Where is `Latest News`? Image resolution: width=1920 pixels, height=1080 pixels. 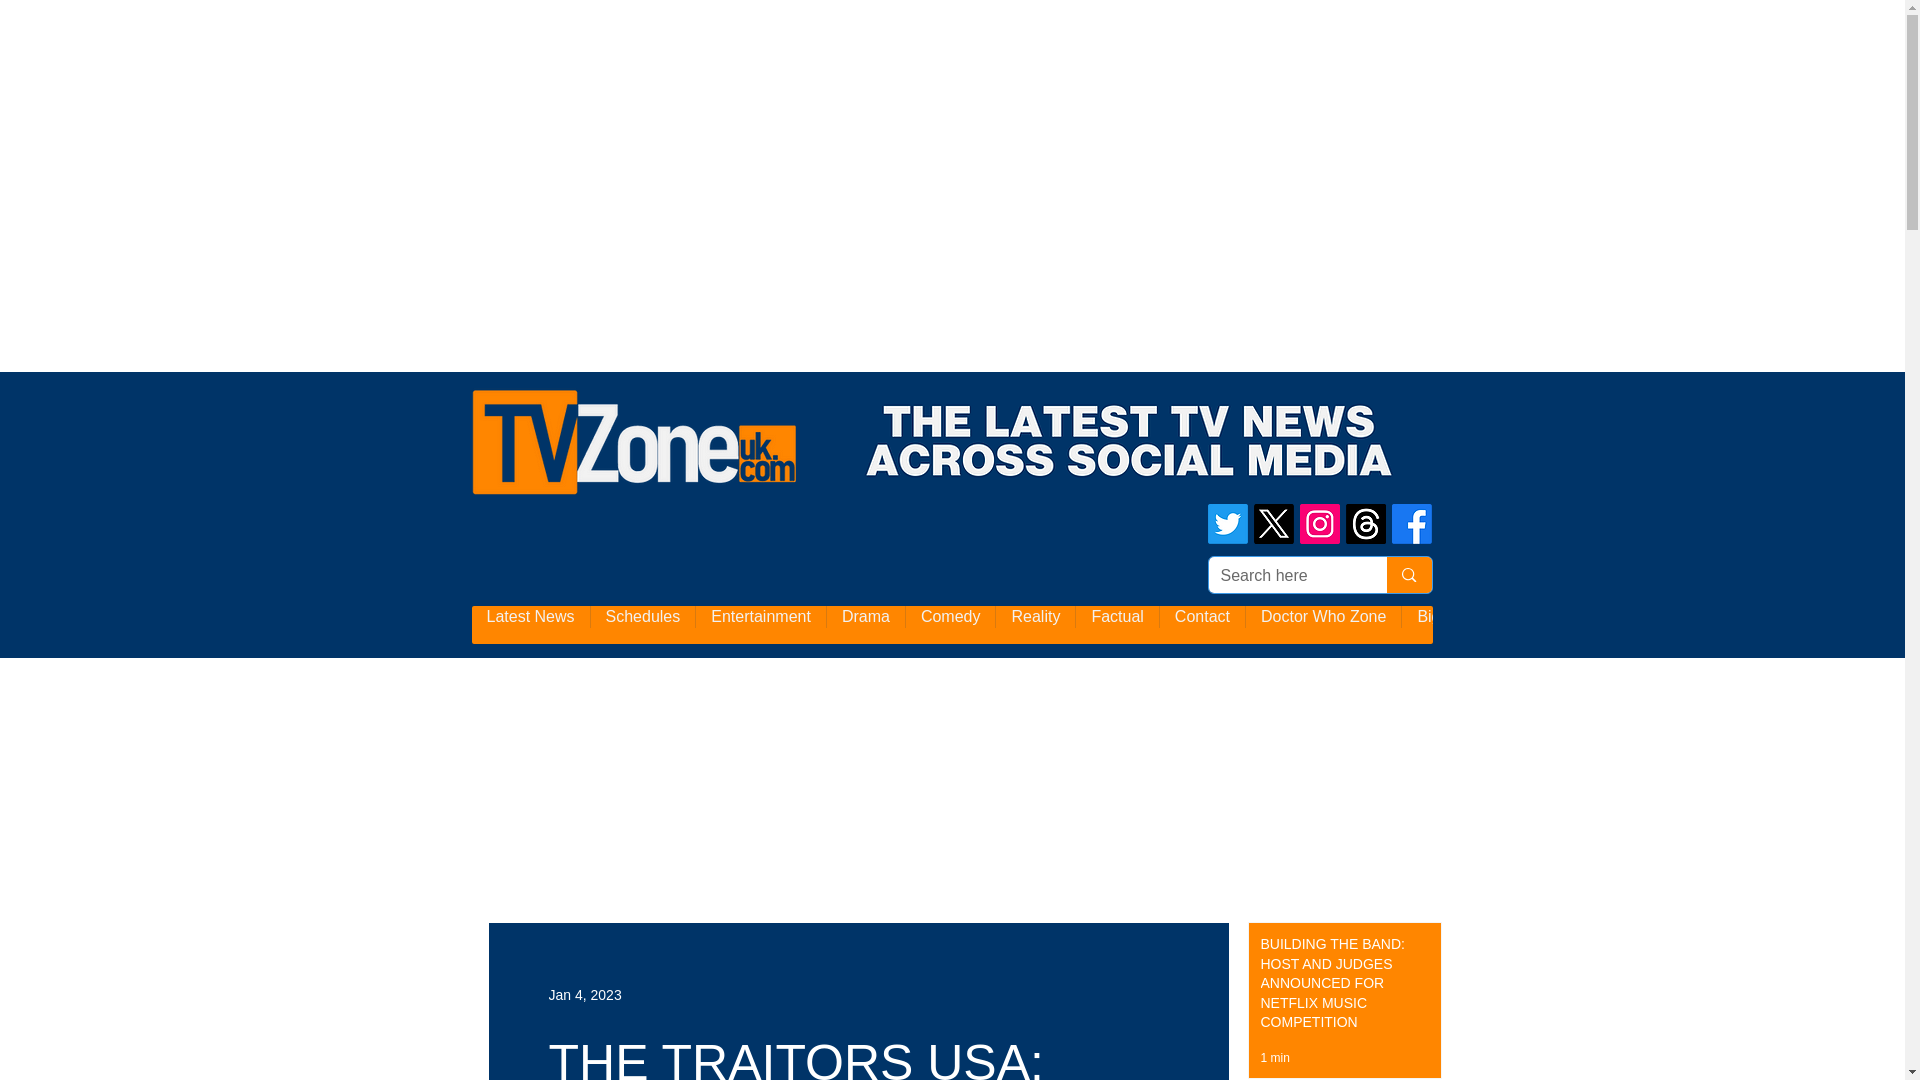
Latest News is located at coordinates (530, 624).